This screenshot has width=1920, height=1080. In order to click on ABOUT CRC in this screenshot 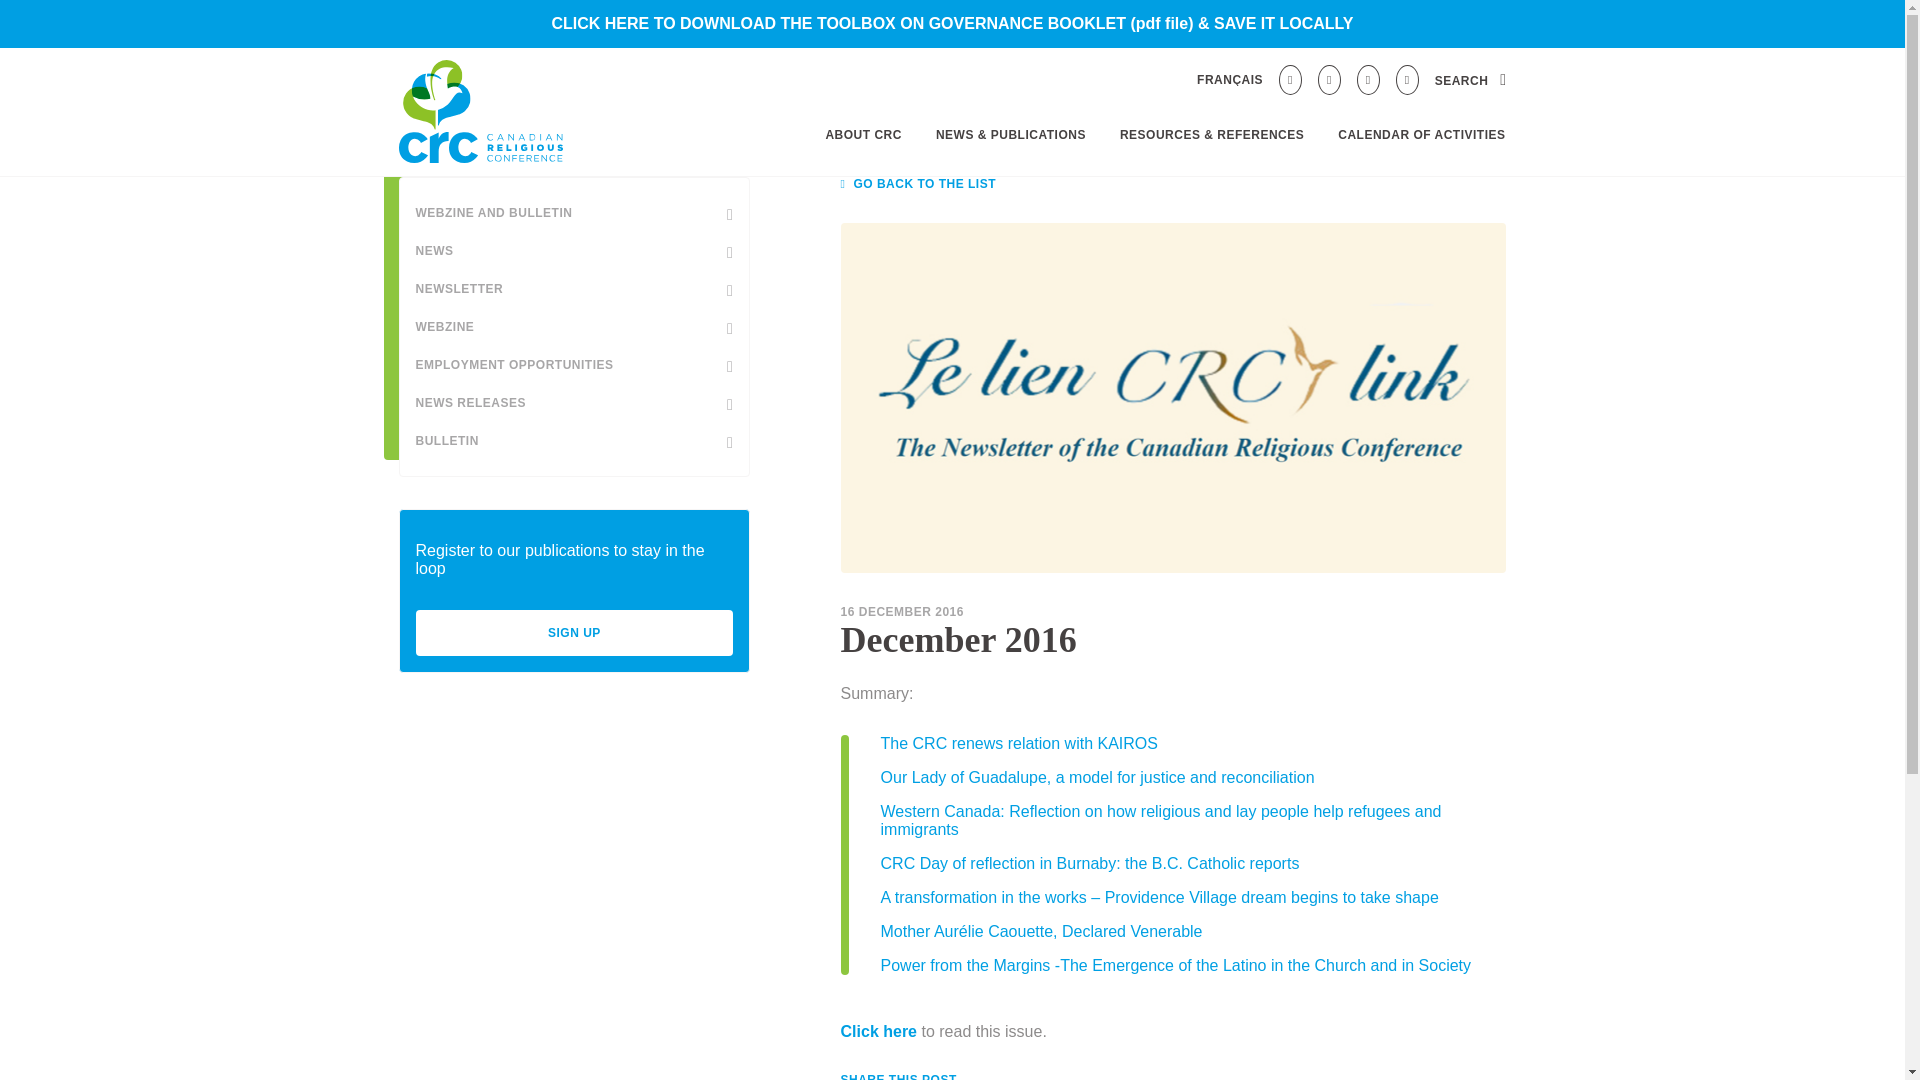, I will do `click(864, 134)`.